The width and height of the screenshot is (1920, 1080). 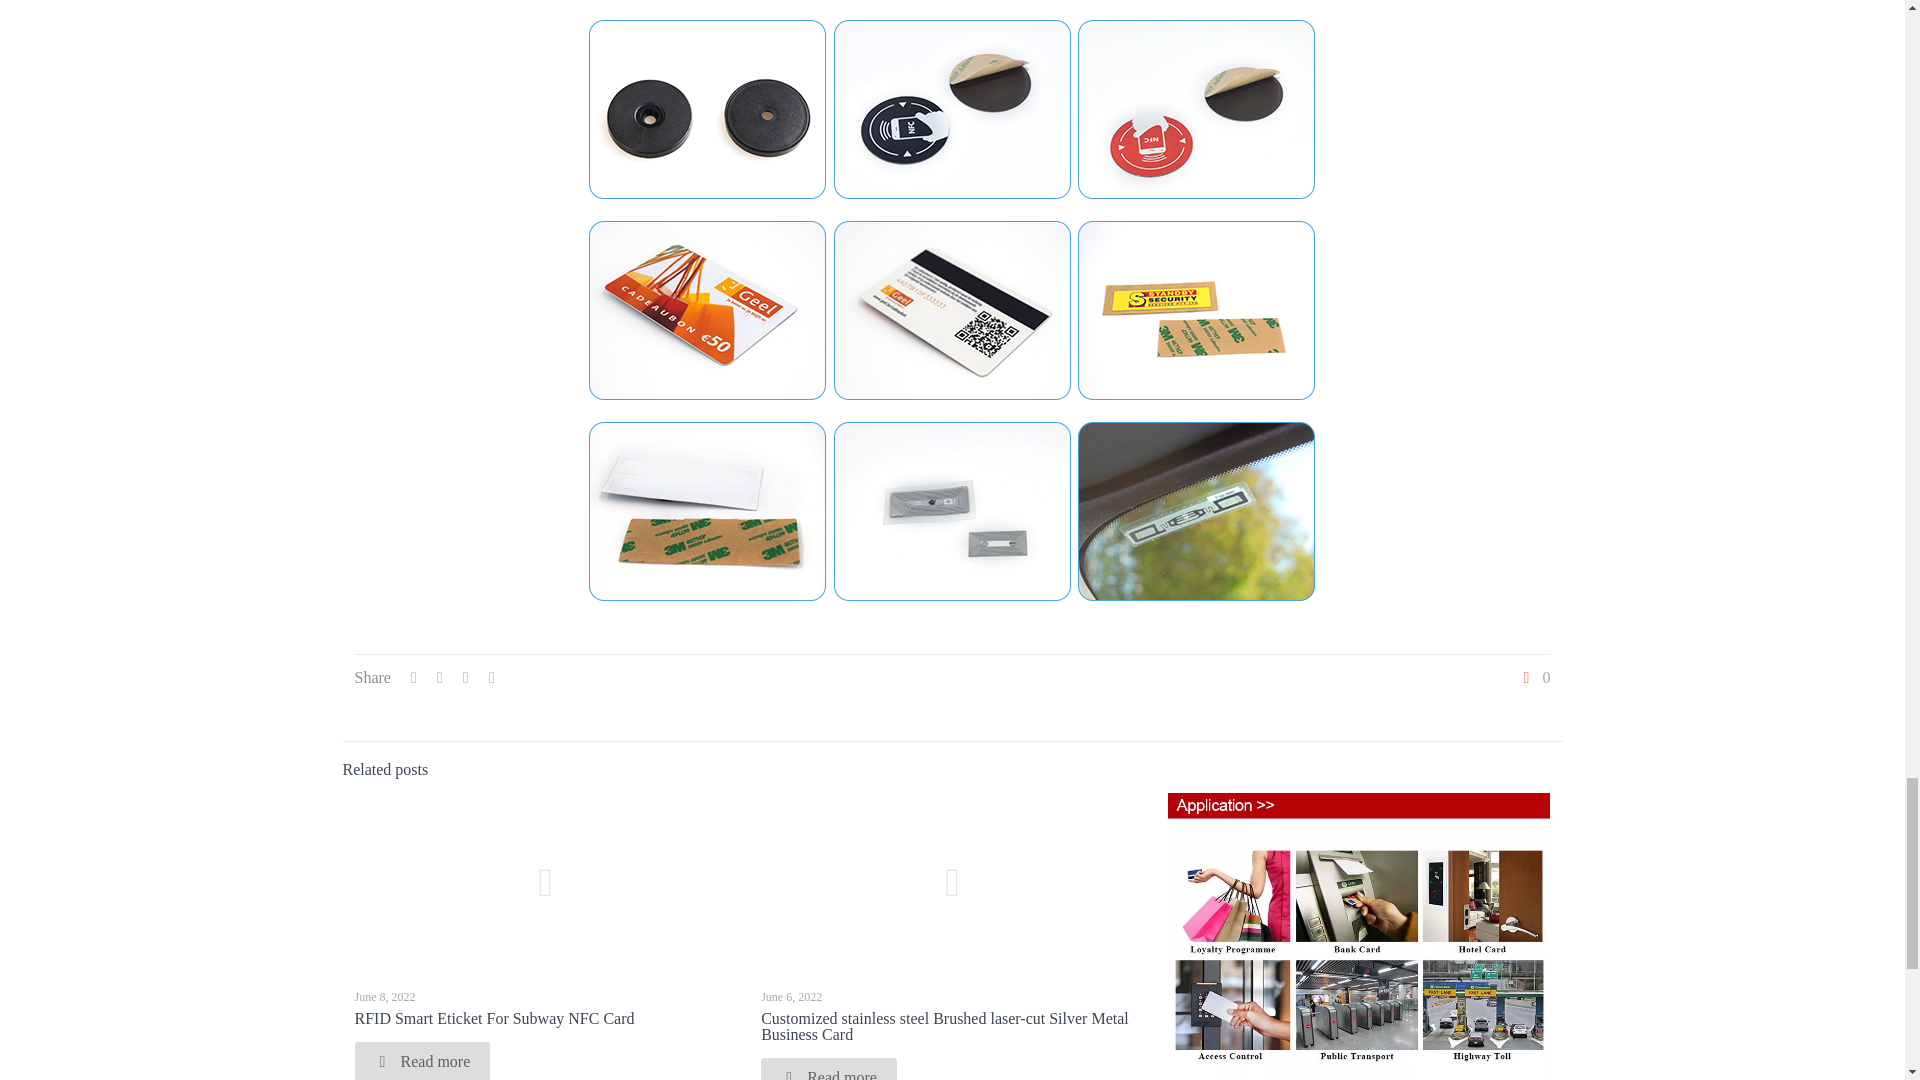 I want to click on Read more, so click(x=828, y=1069).